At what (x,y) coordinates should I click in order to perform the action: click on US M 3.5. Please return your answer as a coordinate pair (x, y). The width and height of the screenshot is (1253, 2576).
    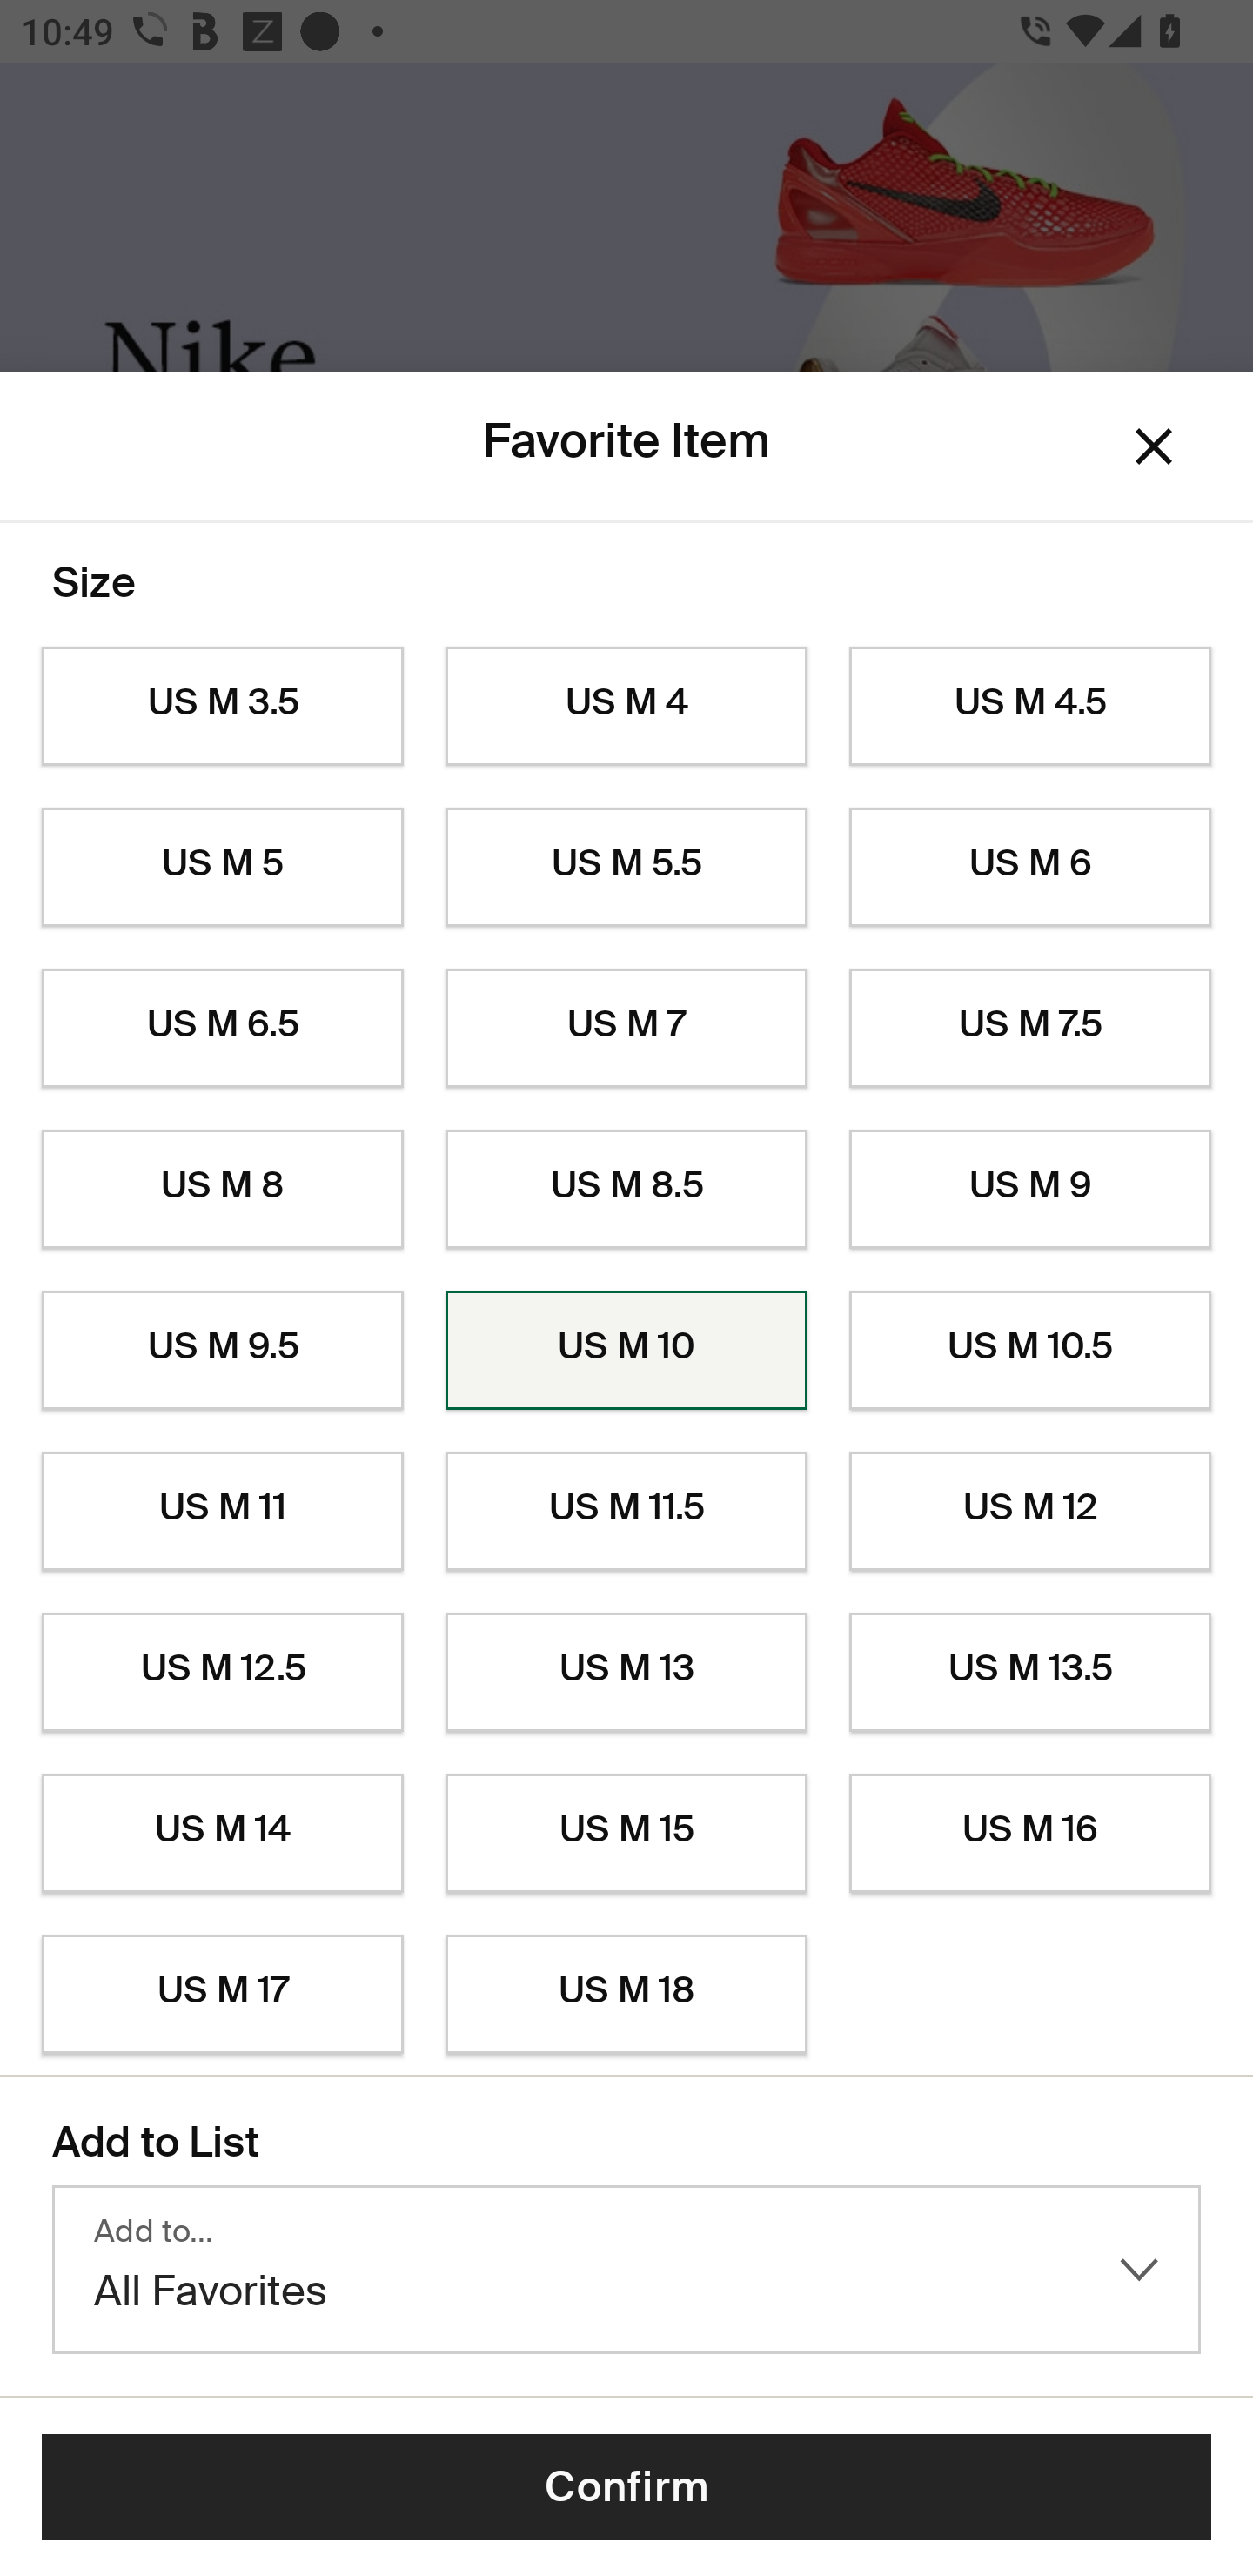
    Looking at the image, I should click on (222, 707).